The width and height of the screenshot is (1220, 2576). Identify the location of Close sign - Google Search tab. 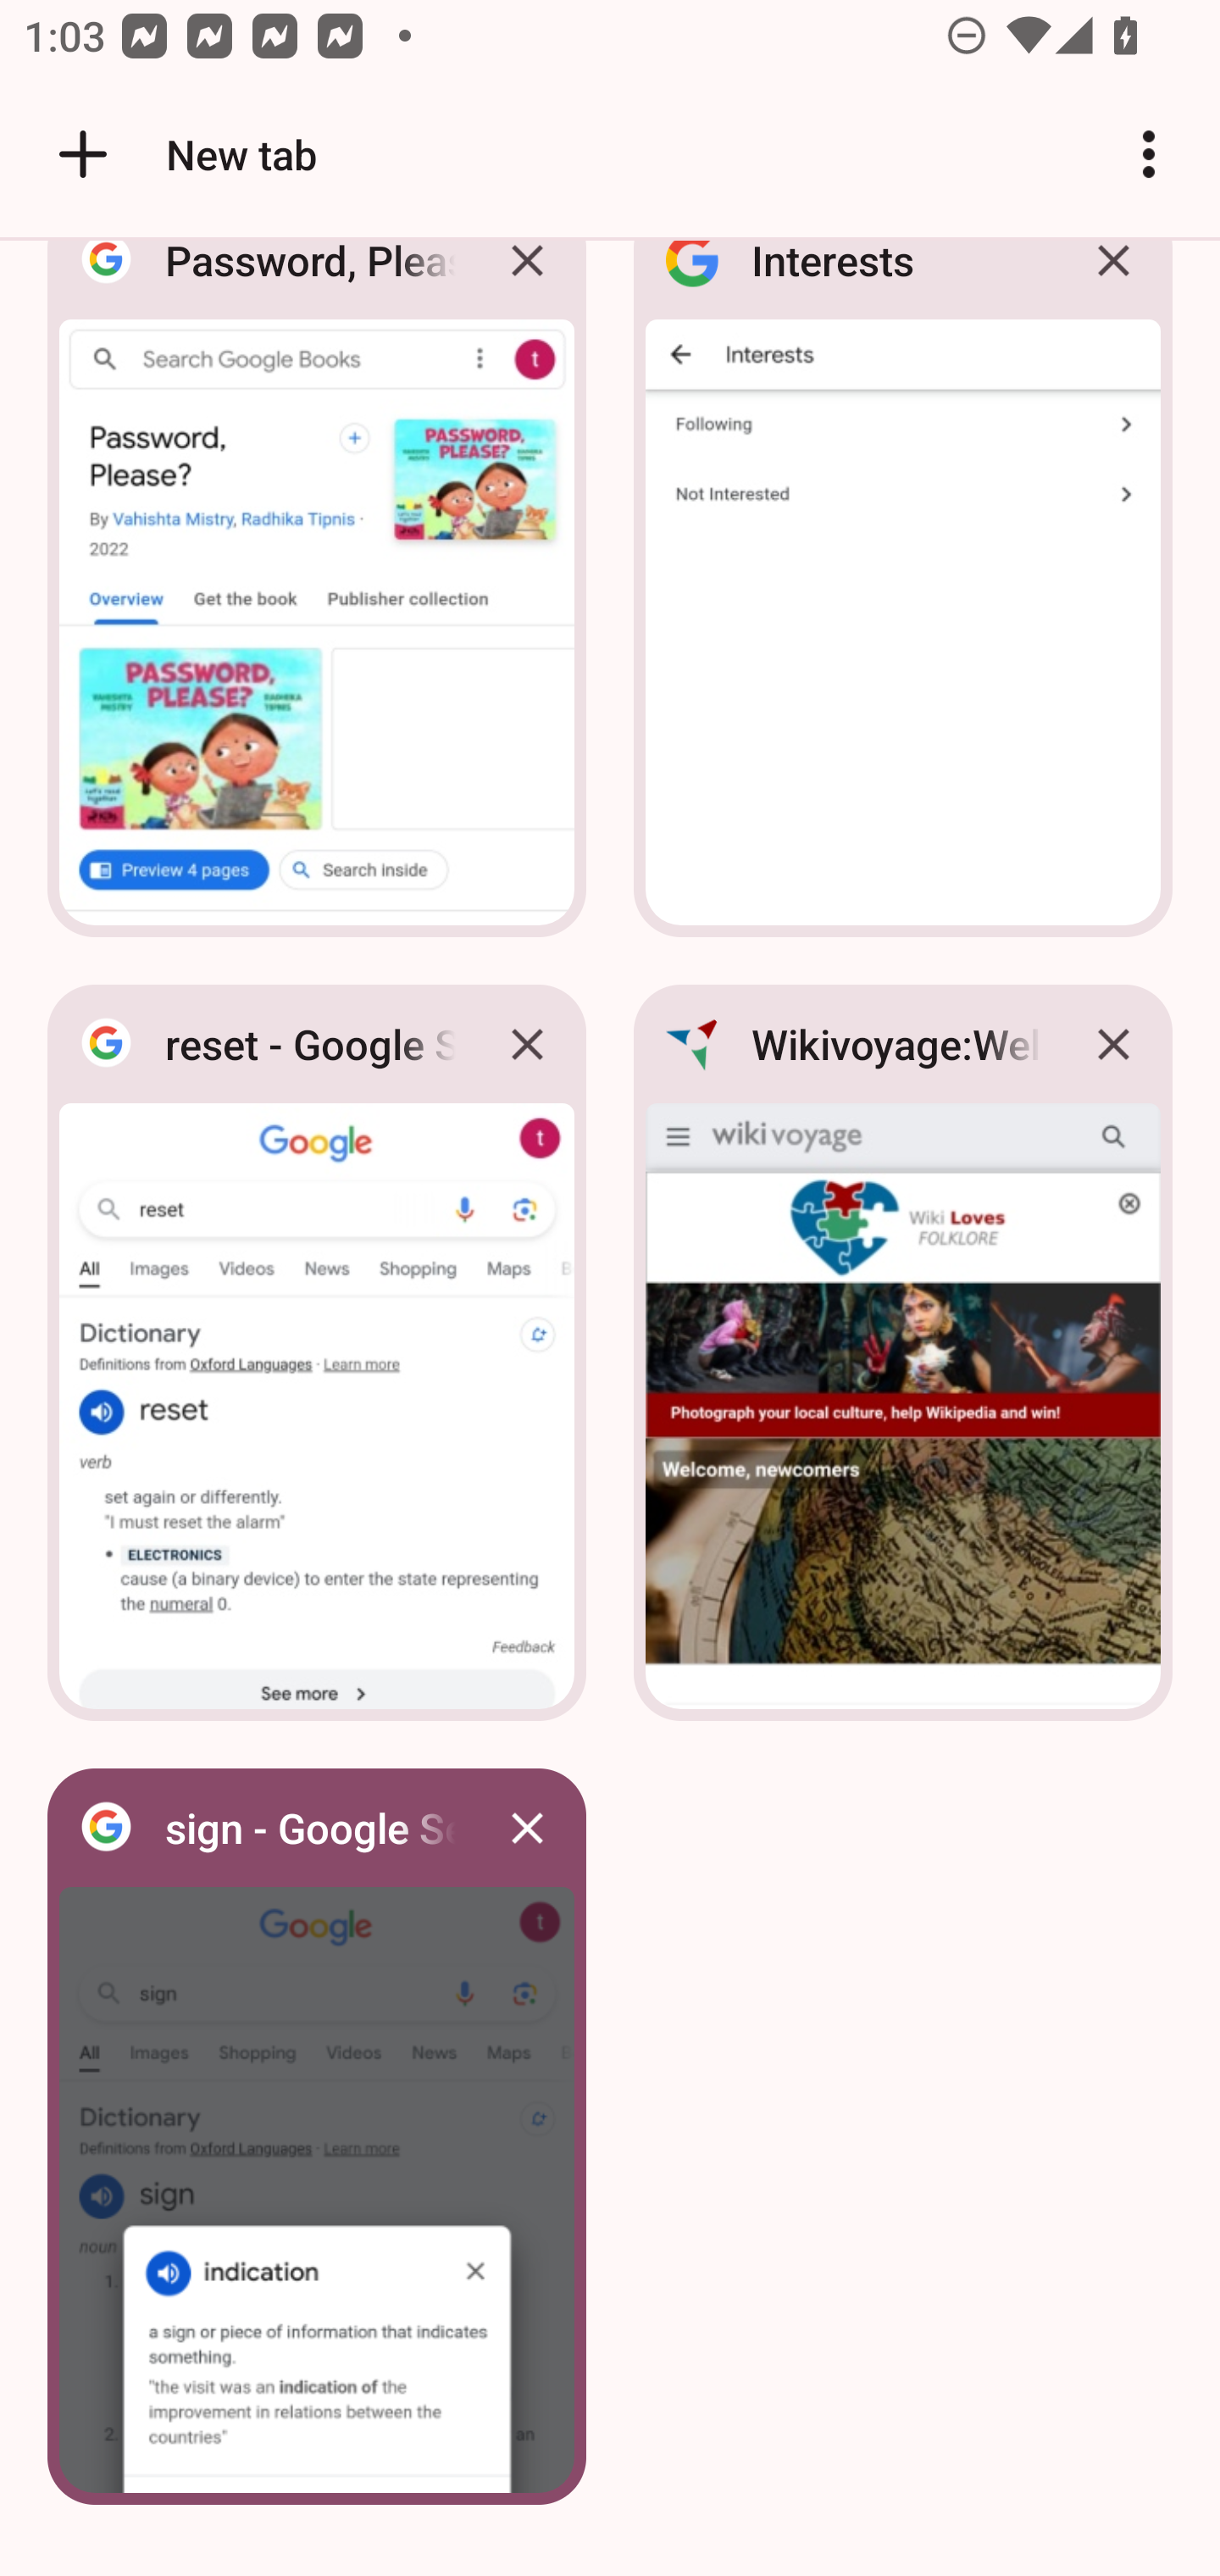
(527, 1827).